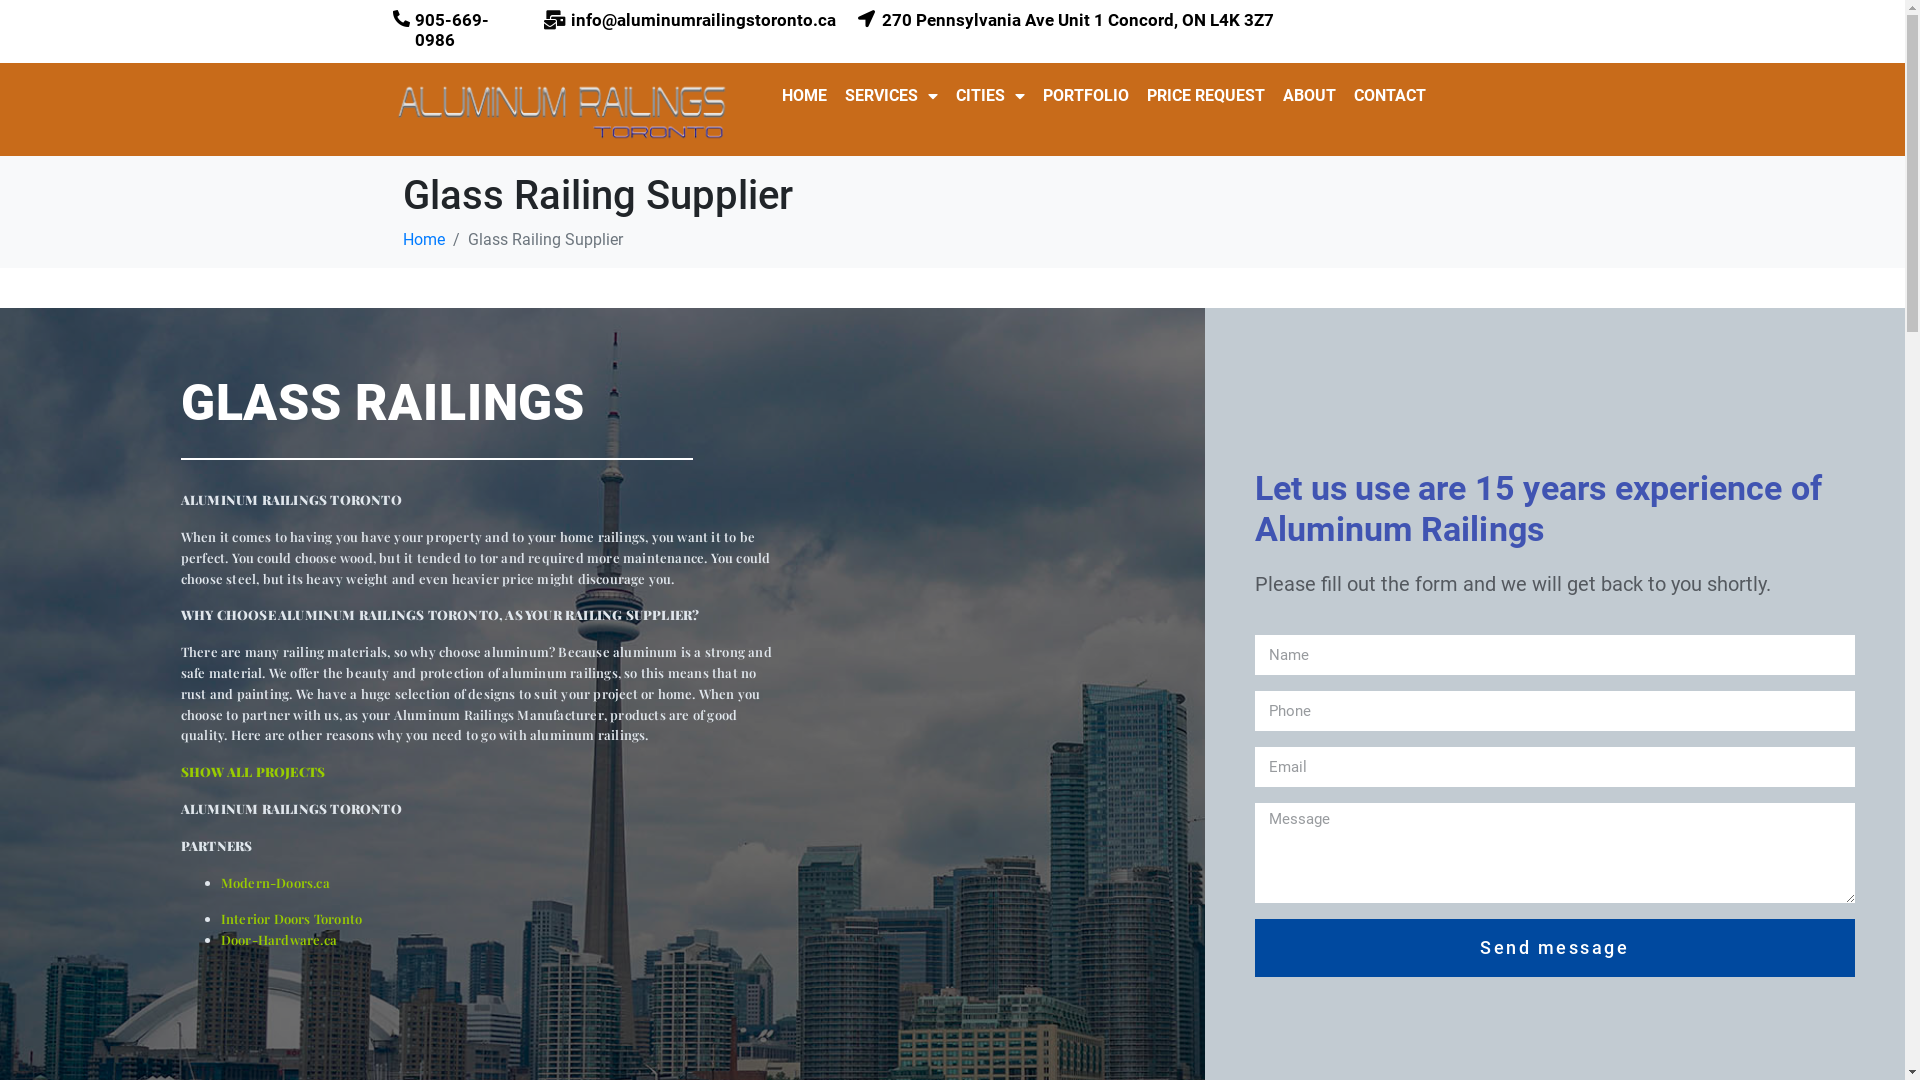 The width and height of the screenshot is (1920, 1080). I want to click on SHOW ALL PROJECTS, so click(253, 772).